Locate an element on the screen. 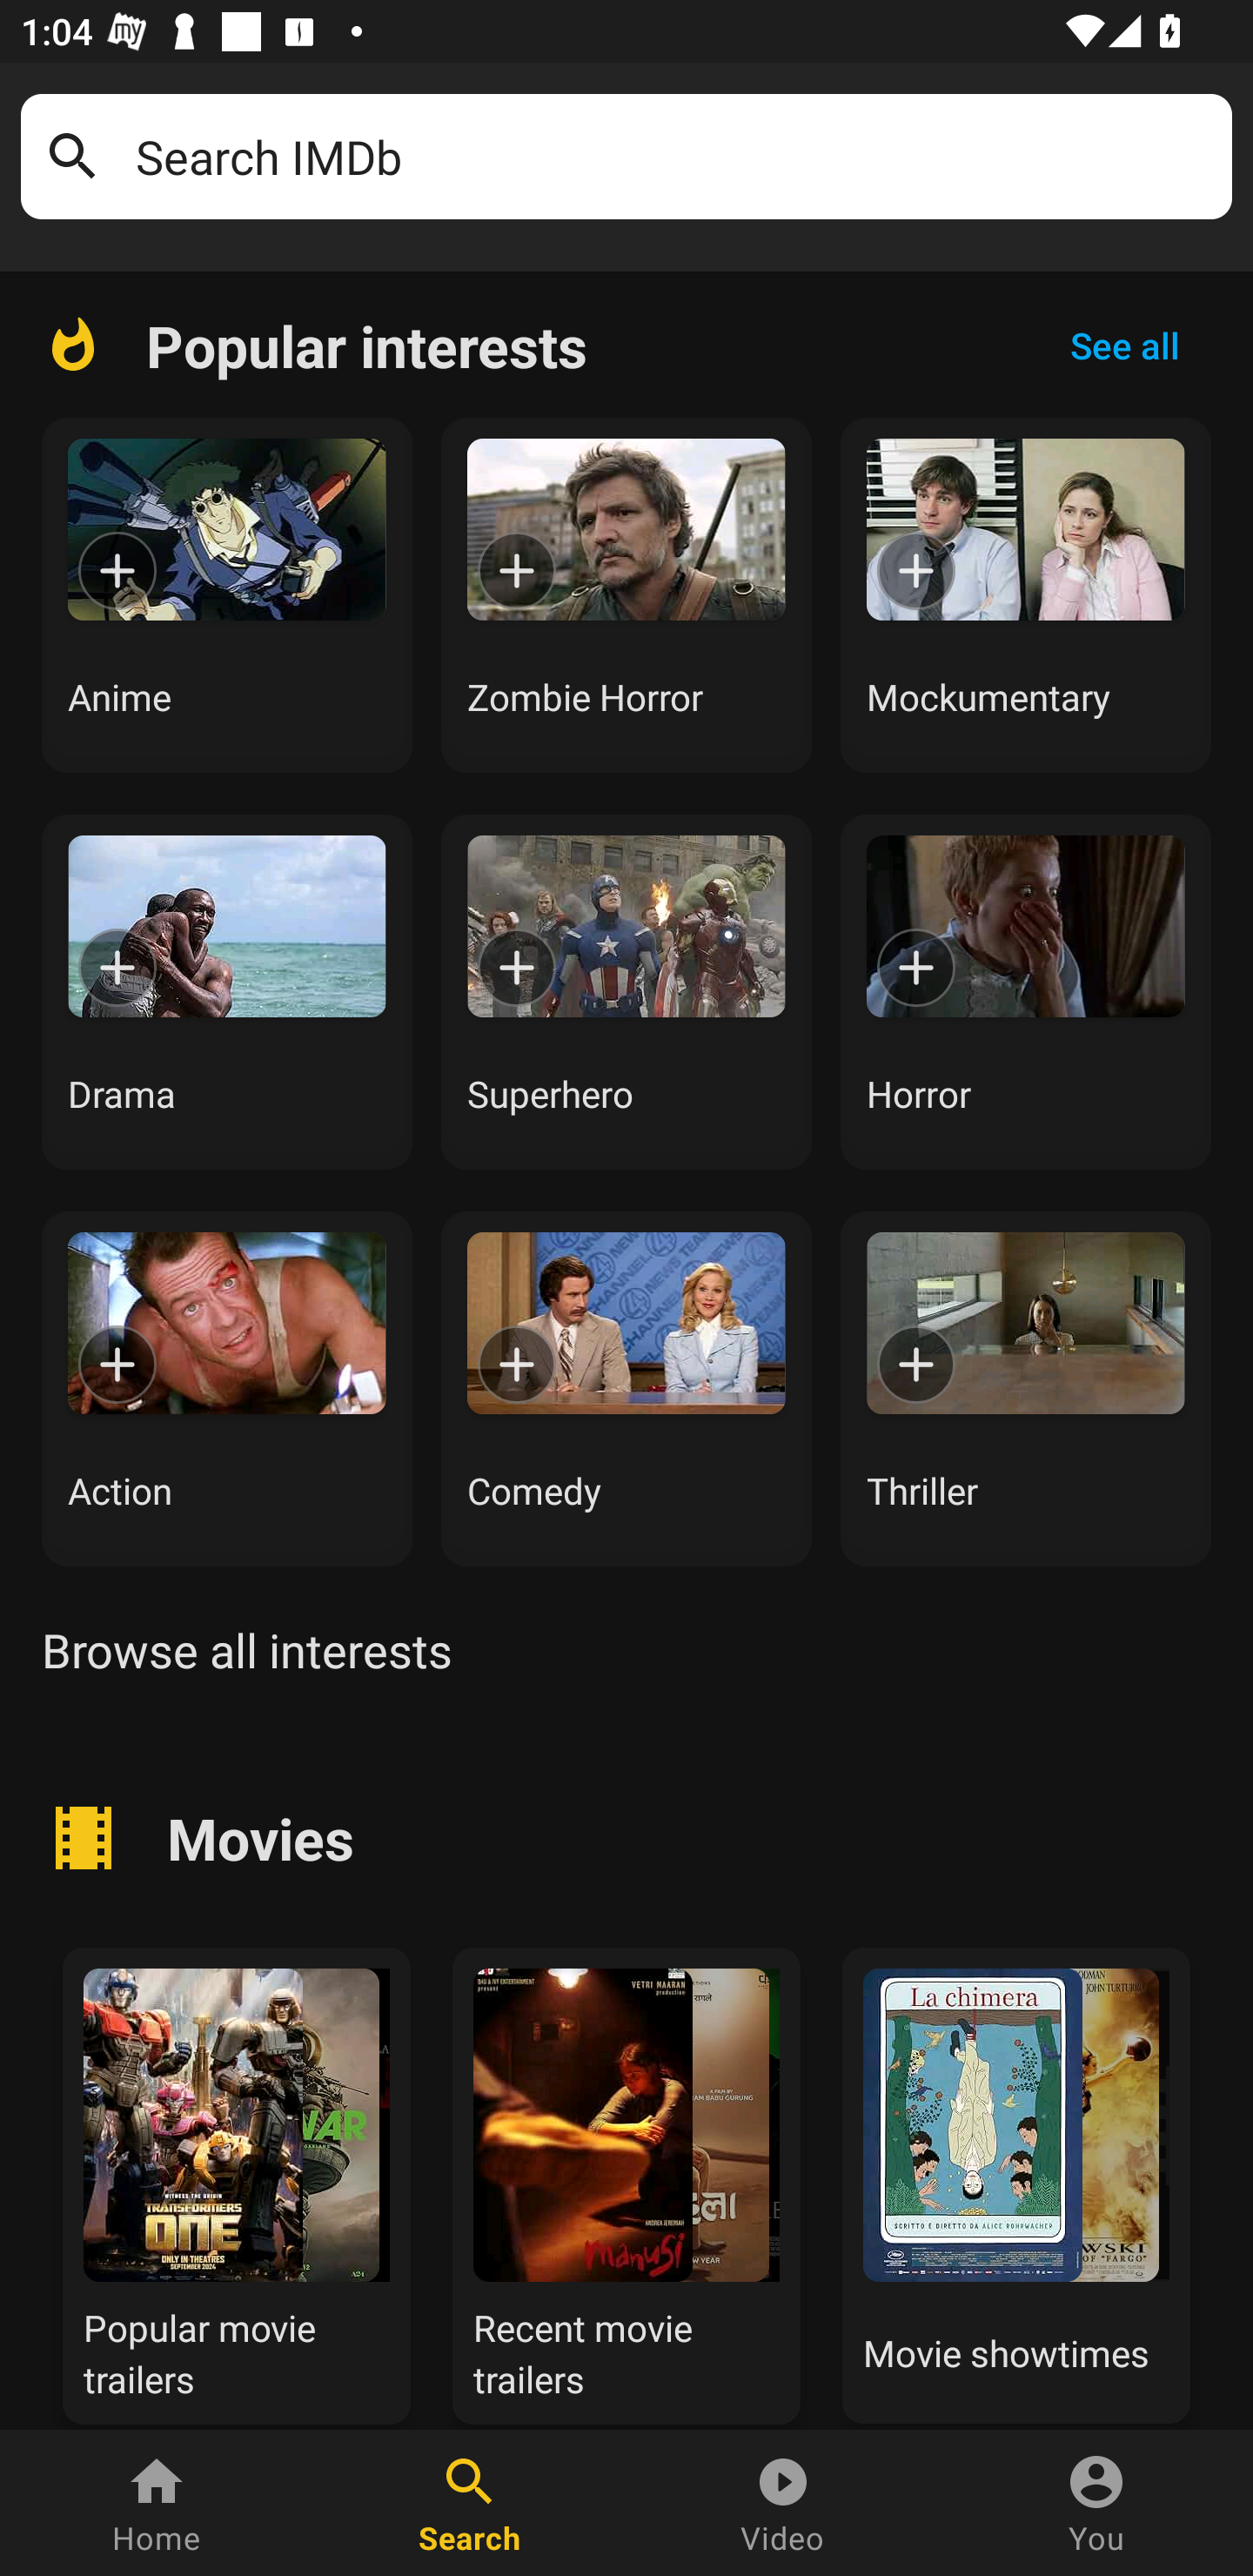 This screenshot has width=1253, height=2576. Comedy is located at coordinates (626, 1388).